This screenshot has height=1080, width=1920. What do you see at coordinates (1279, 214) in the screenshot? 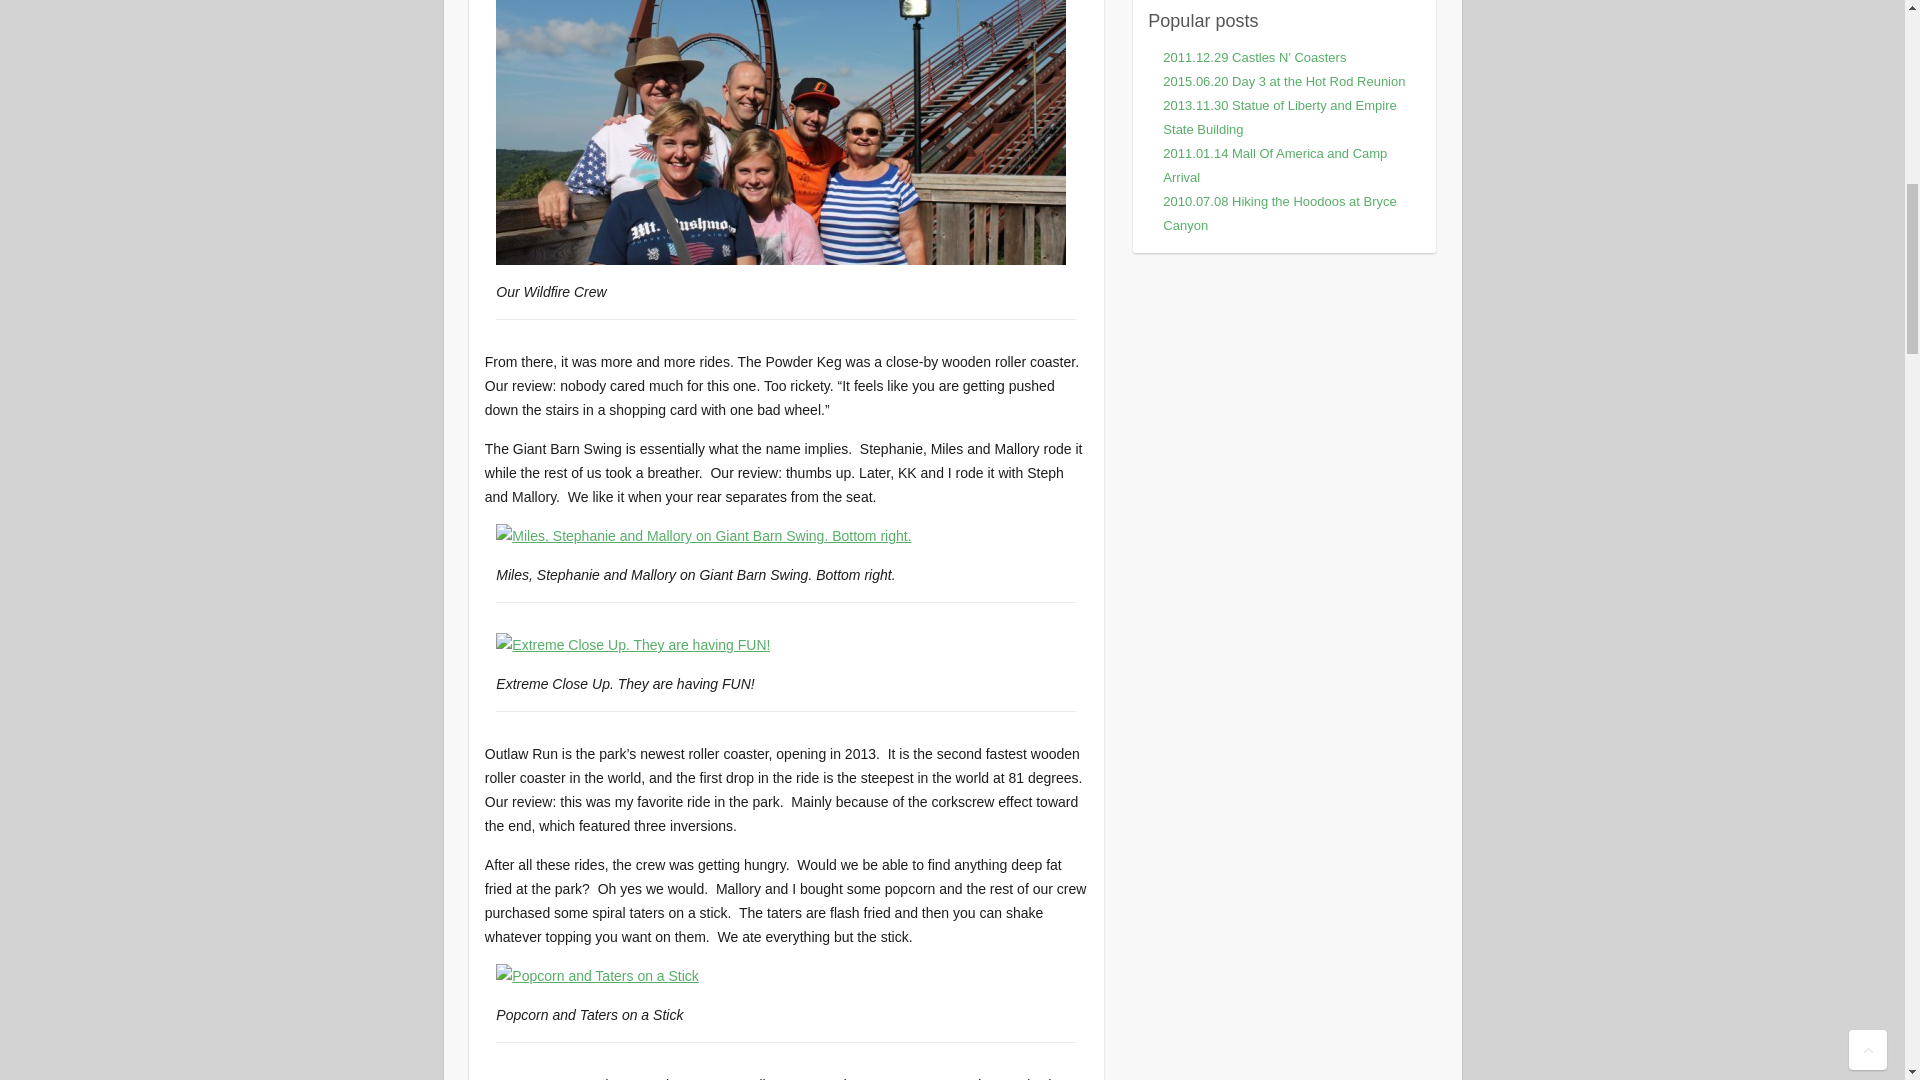
I see `2010.07.08 Hiking the Hoodoos at Bryce Canyon` at bounding box center [1279, 214].